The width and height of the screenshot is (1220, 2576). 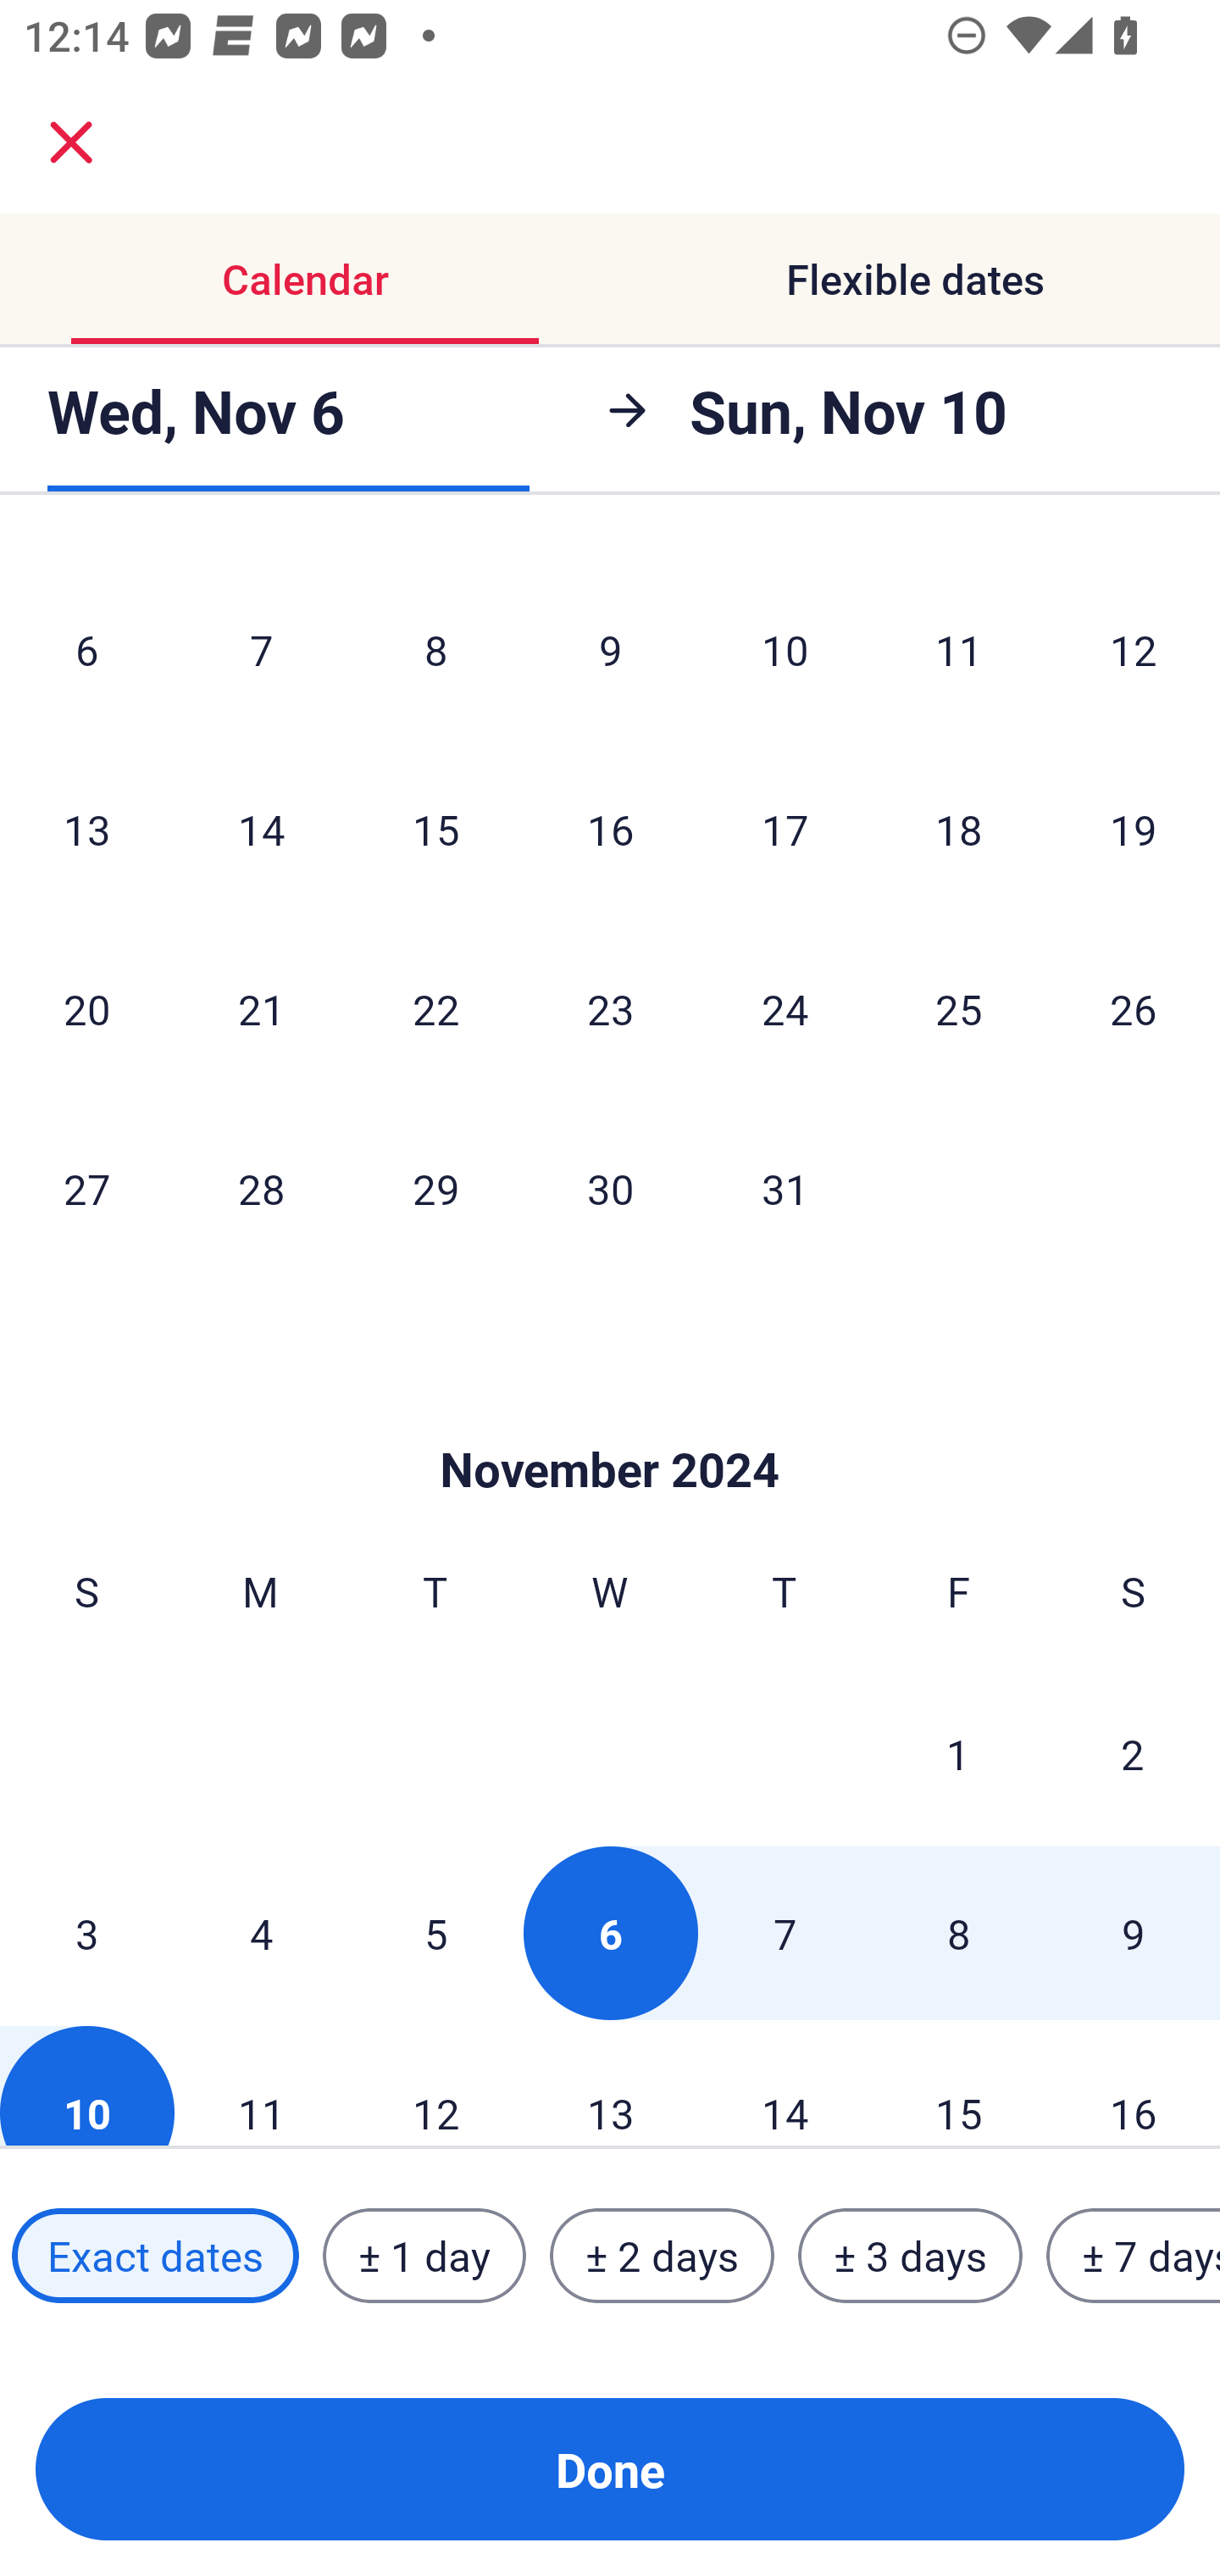 What do you see at coordinates (958, 1752) in the screenshot?
I see `1 Friday, November 1, 2024` at bounding box center [958, 1752].